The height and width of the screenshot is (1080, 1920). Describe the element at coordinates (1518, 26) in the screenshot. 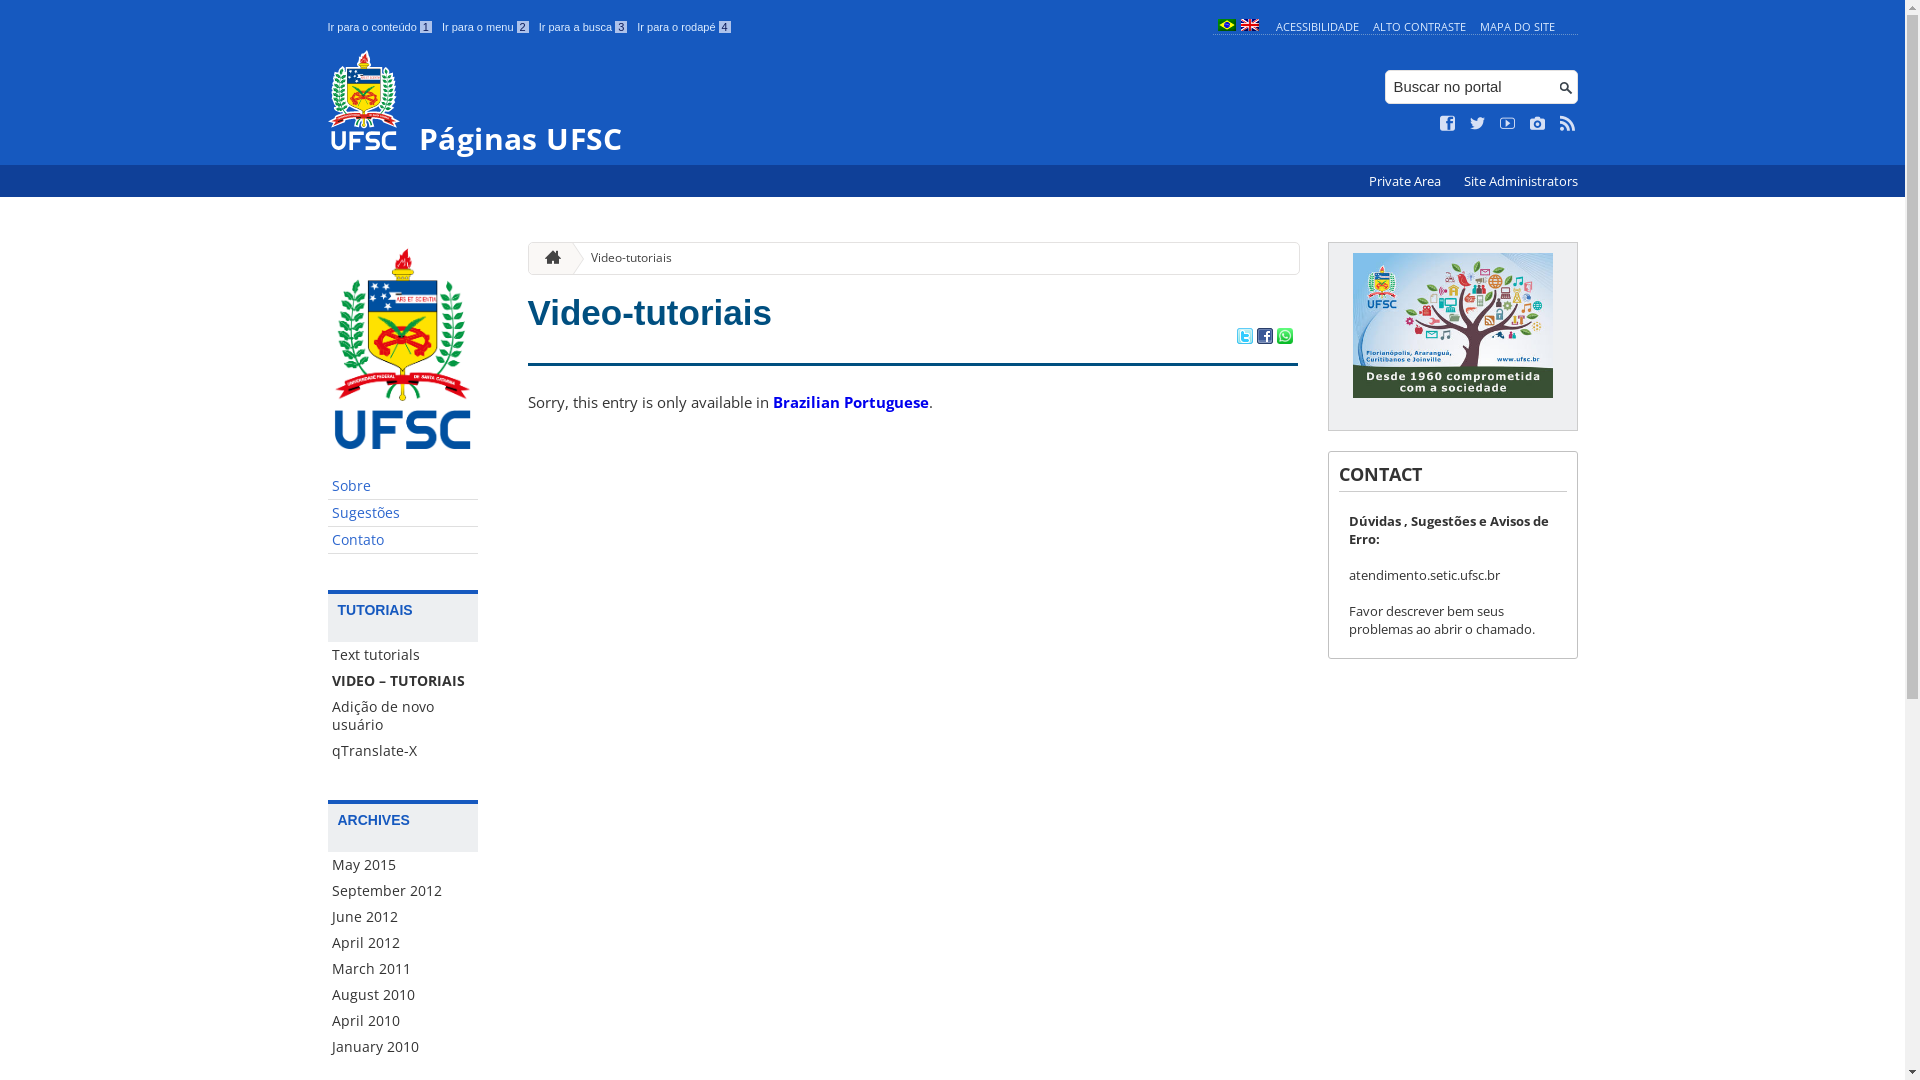

I see `MAPA DO SITE` at that location.